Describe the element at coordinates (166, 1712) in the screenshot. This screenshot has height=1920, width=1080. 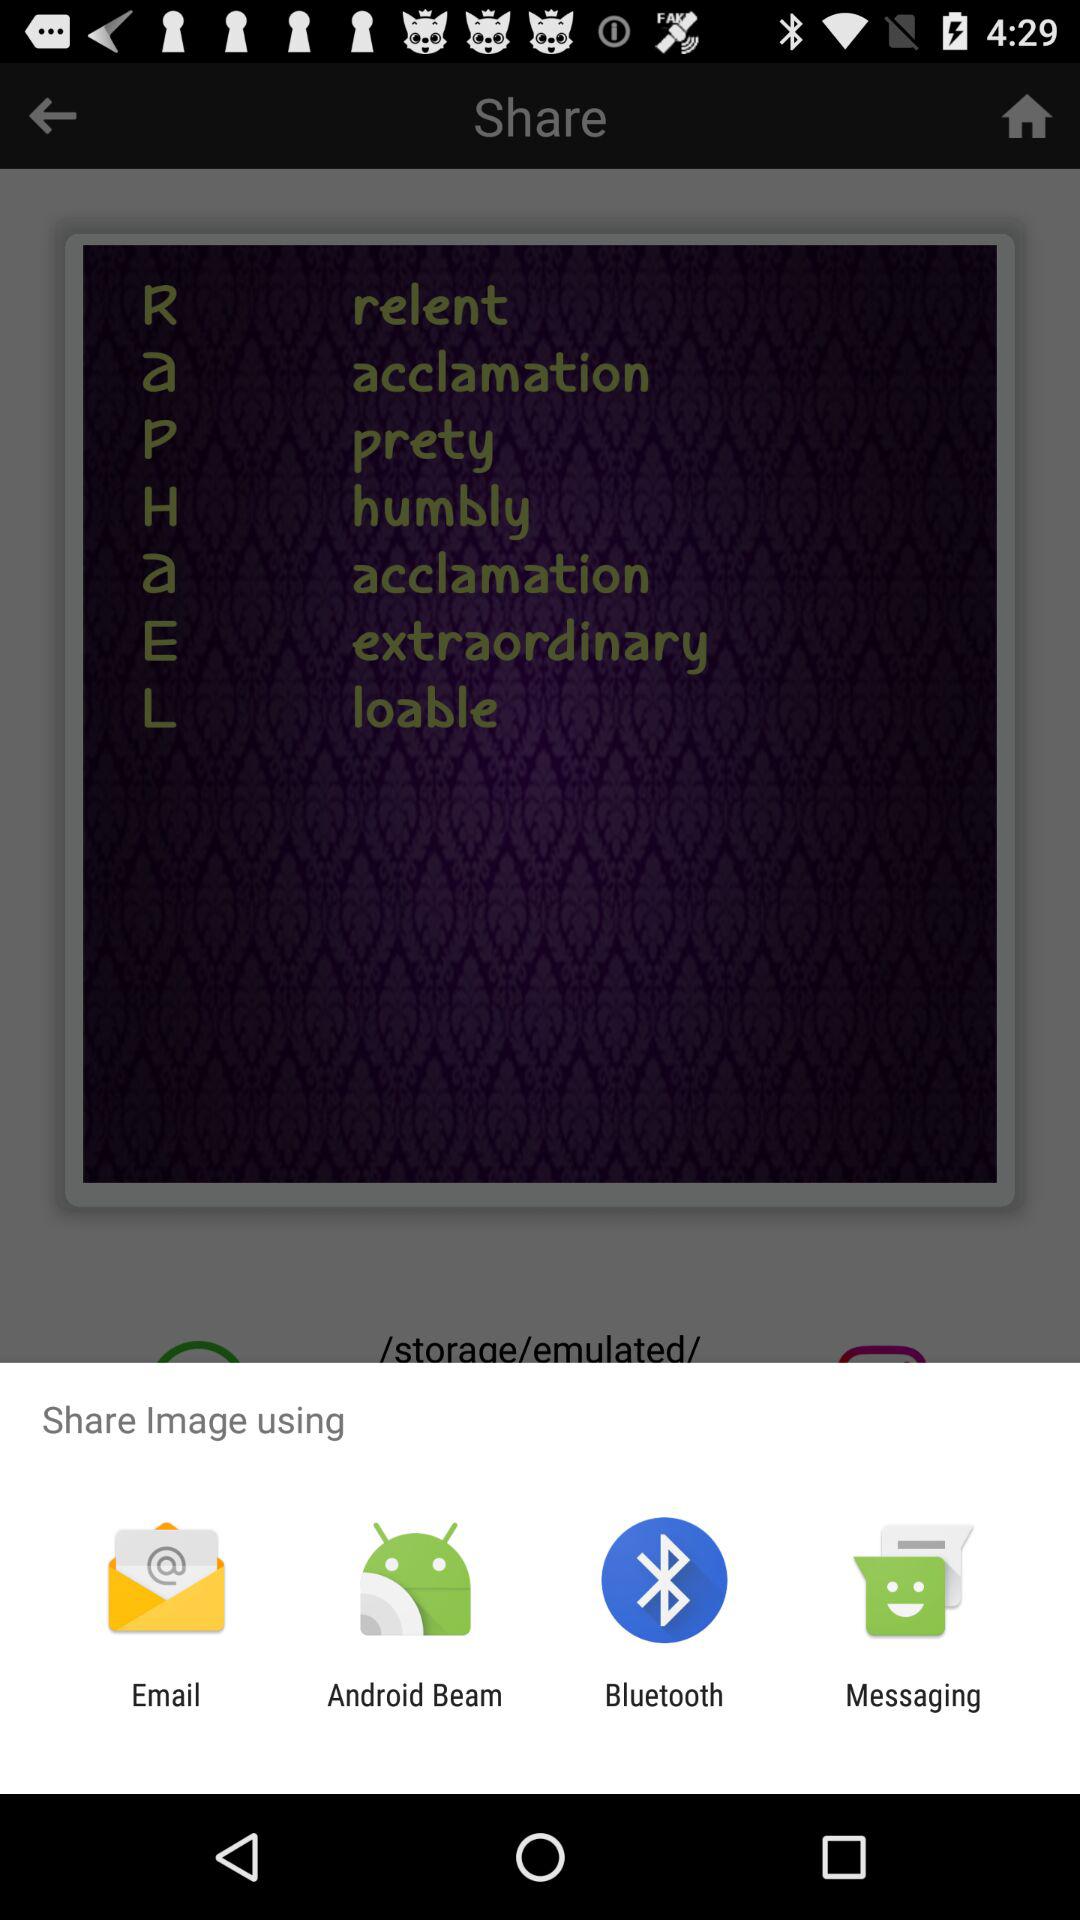
I see `jump to the email app` at that location.